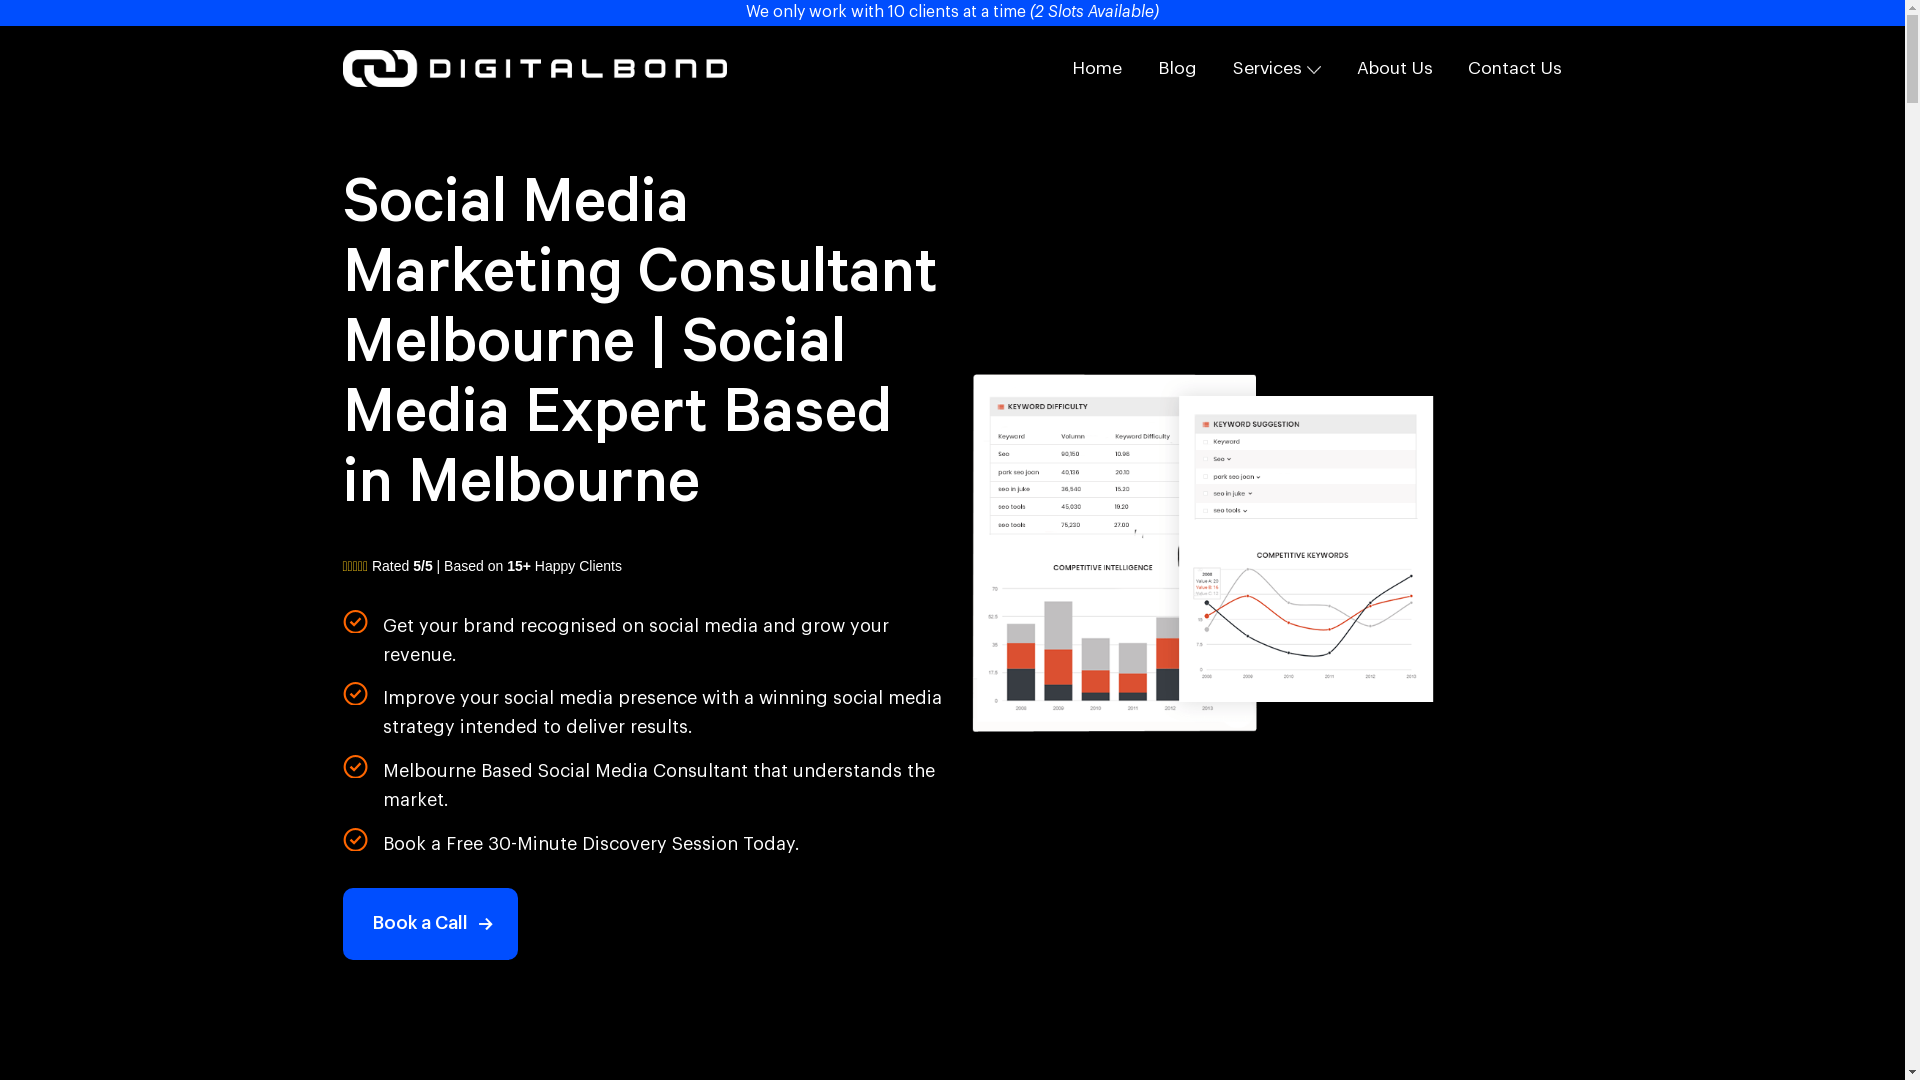 The height and width of the screenshot is (1080, 1920). Describe the element at coordinates (430, 924) in the screenshot. I see `Book a Call` at that location.